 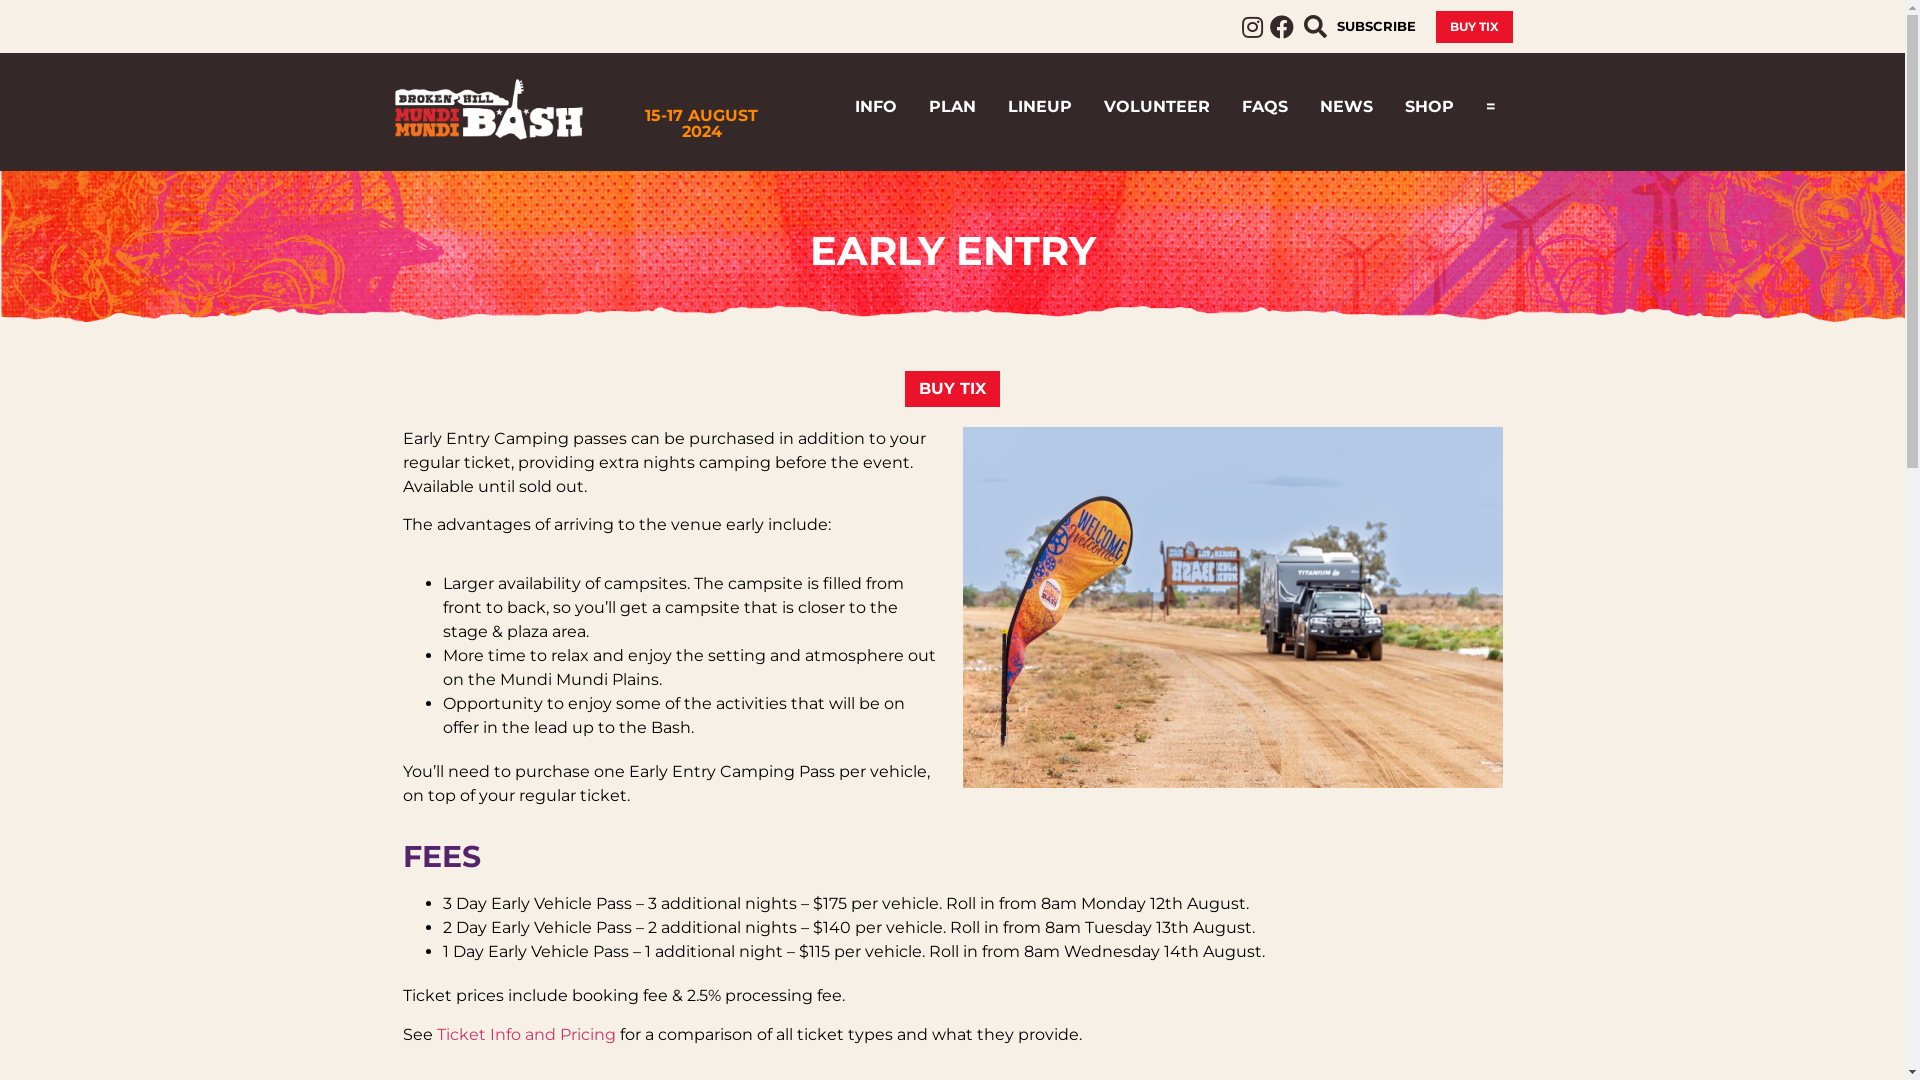 I want to click on NEWS, so click(x=1346, y=107).